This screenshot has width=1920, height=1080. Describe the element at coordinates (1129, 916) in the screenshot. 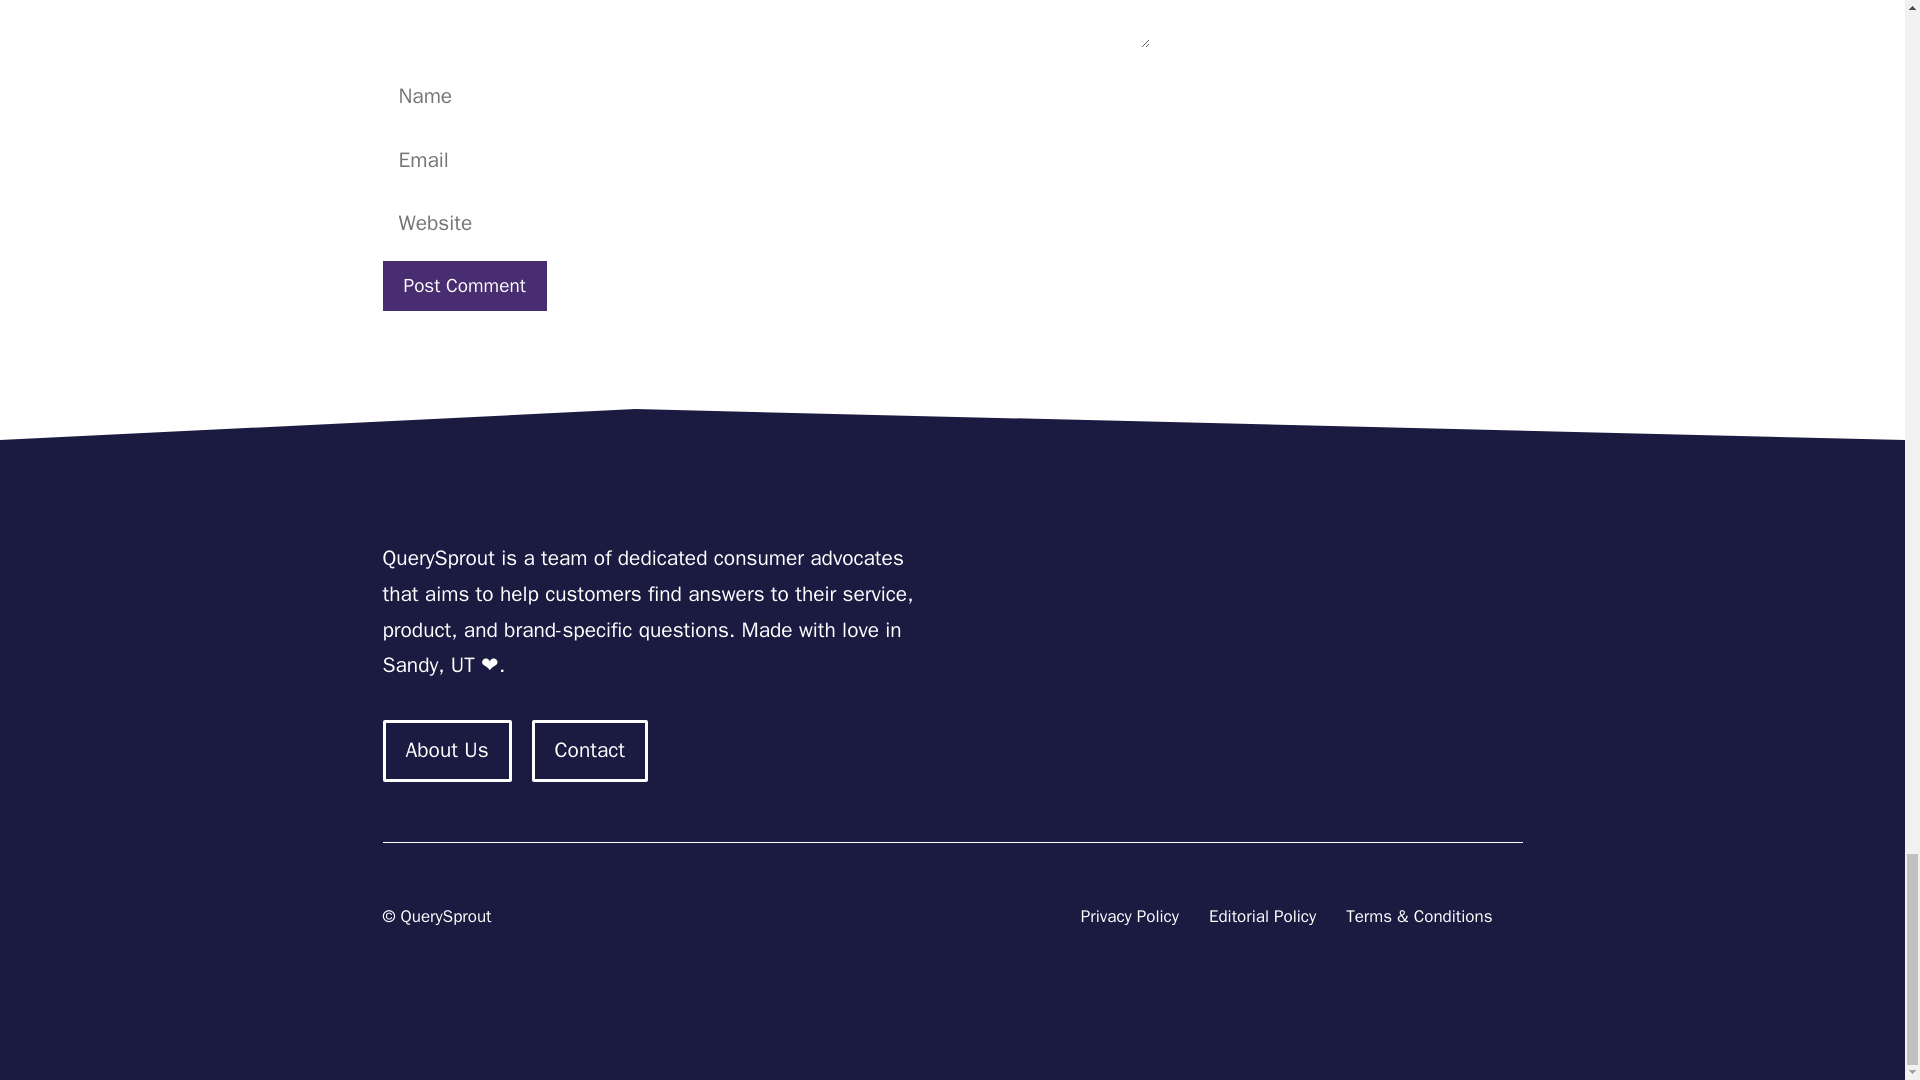

I see `Privacy Policy` at that location.